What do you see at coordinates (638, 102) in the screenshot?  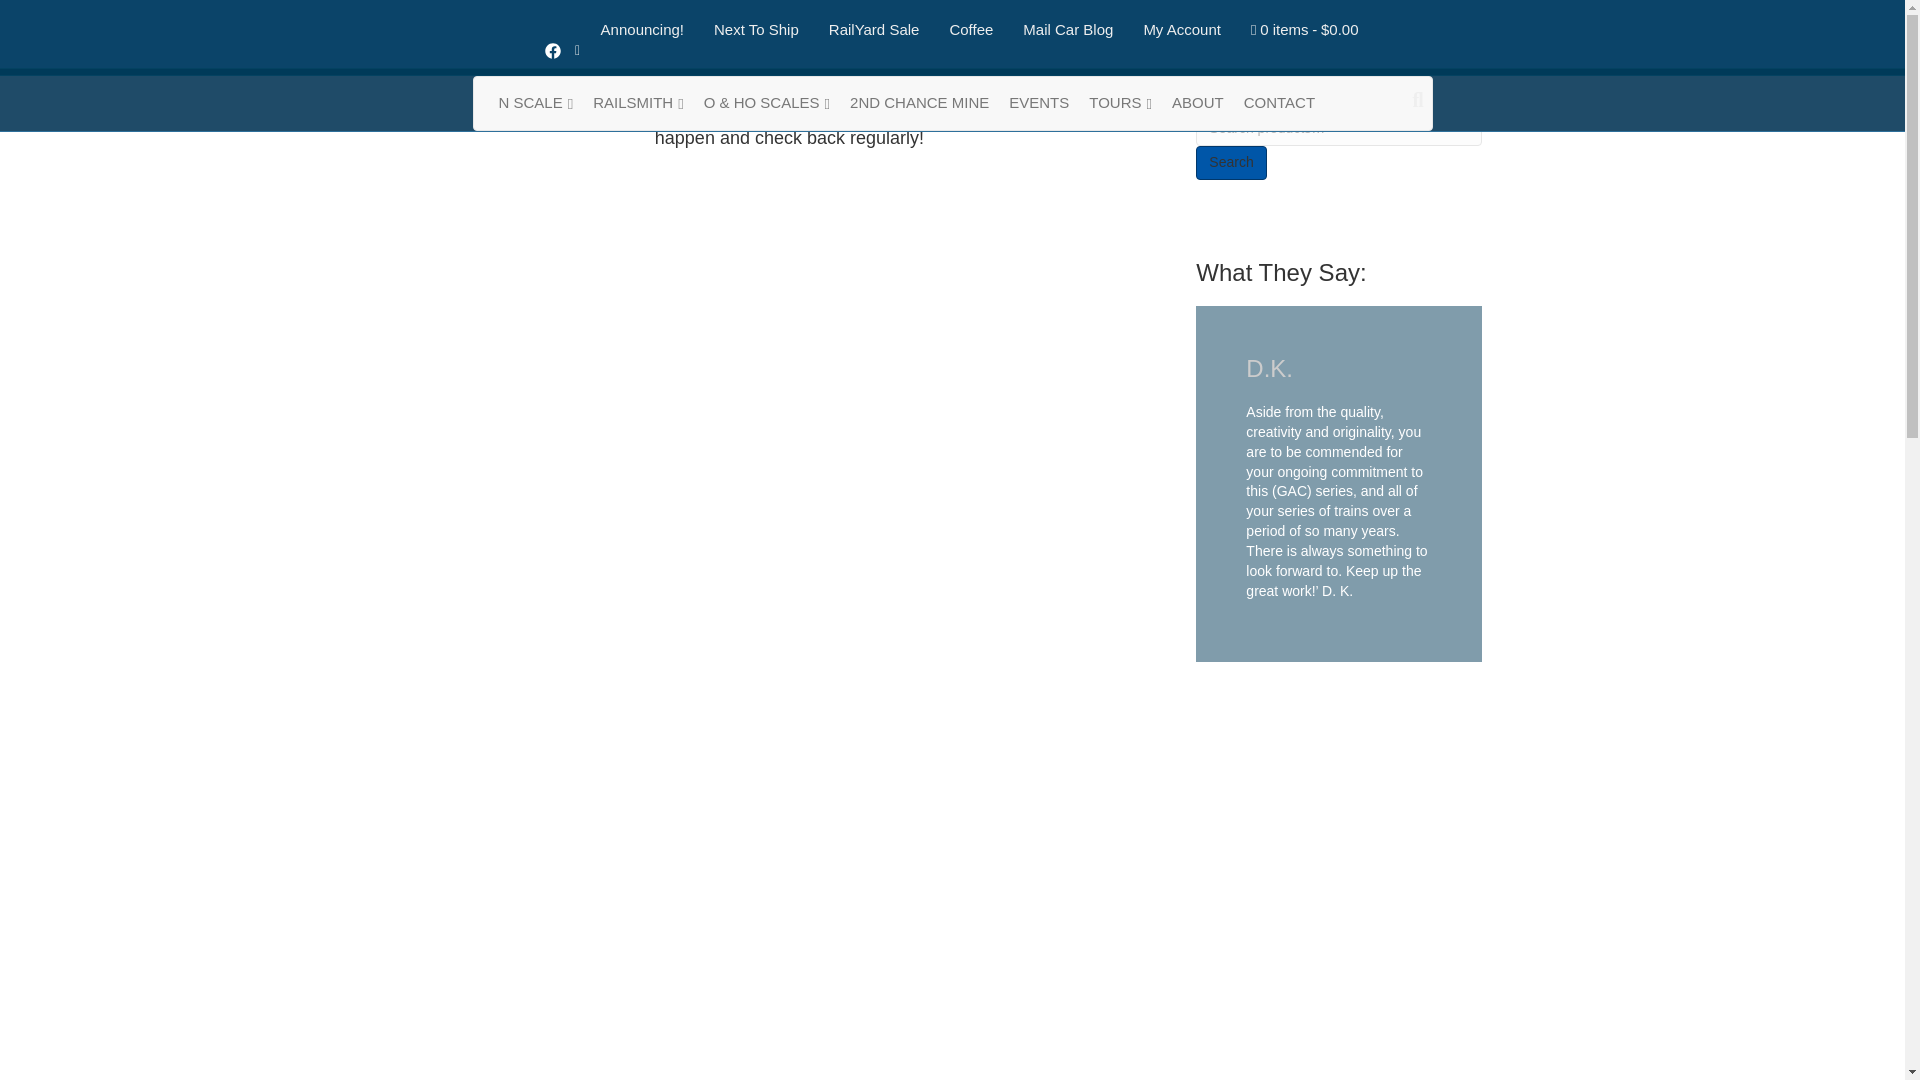 I see `RAILSMITH` at bounding box center [638, 102].